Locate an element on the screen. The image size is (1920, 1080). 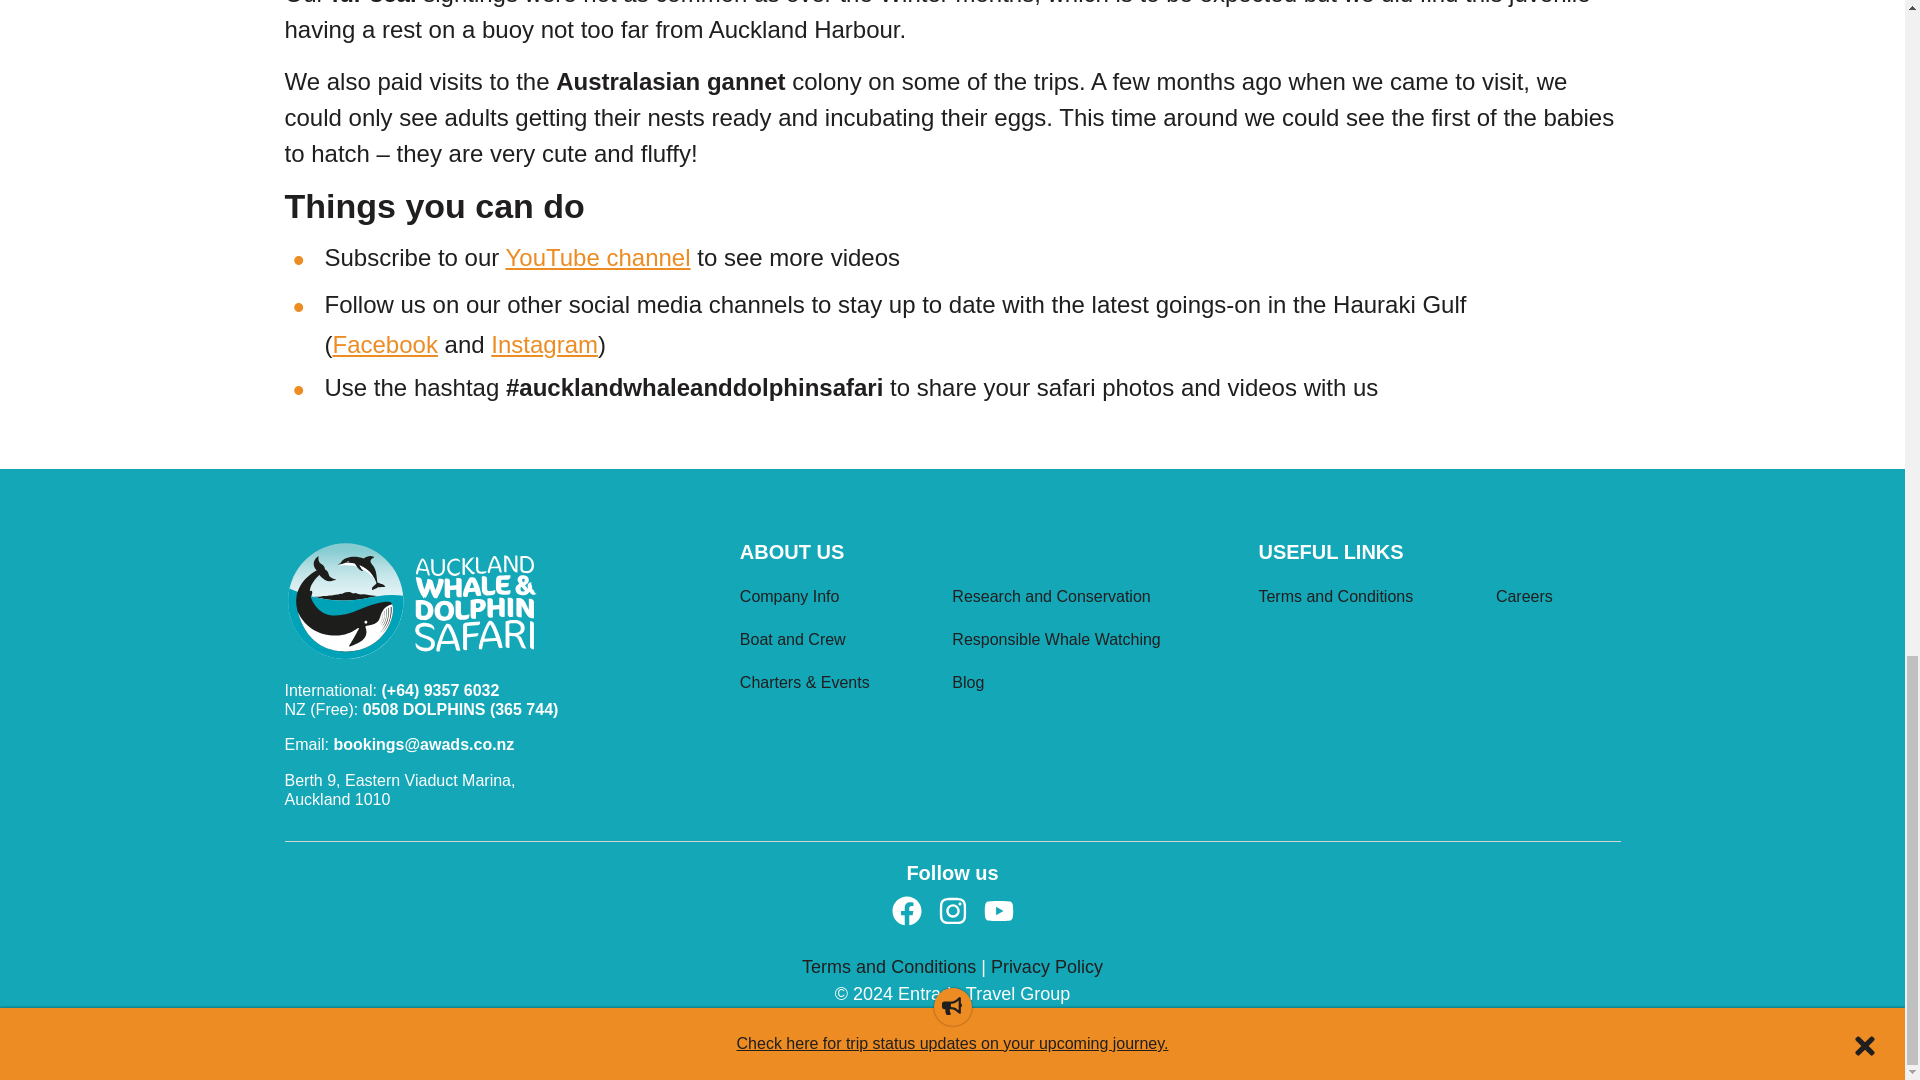
Terms and Conditions is located at coordinates (892, 966).